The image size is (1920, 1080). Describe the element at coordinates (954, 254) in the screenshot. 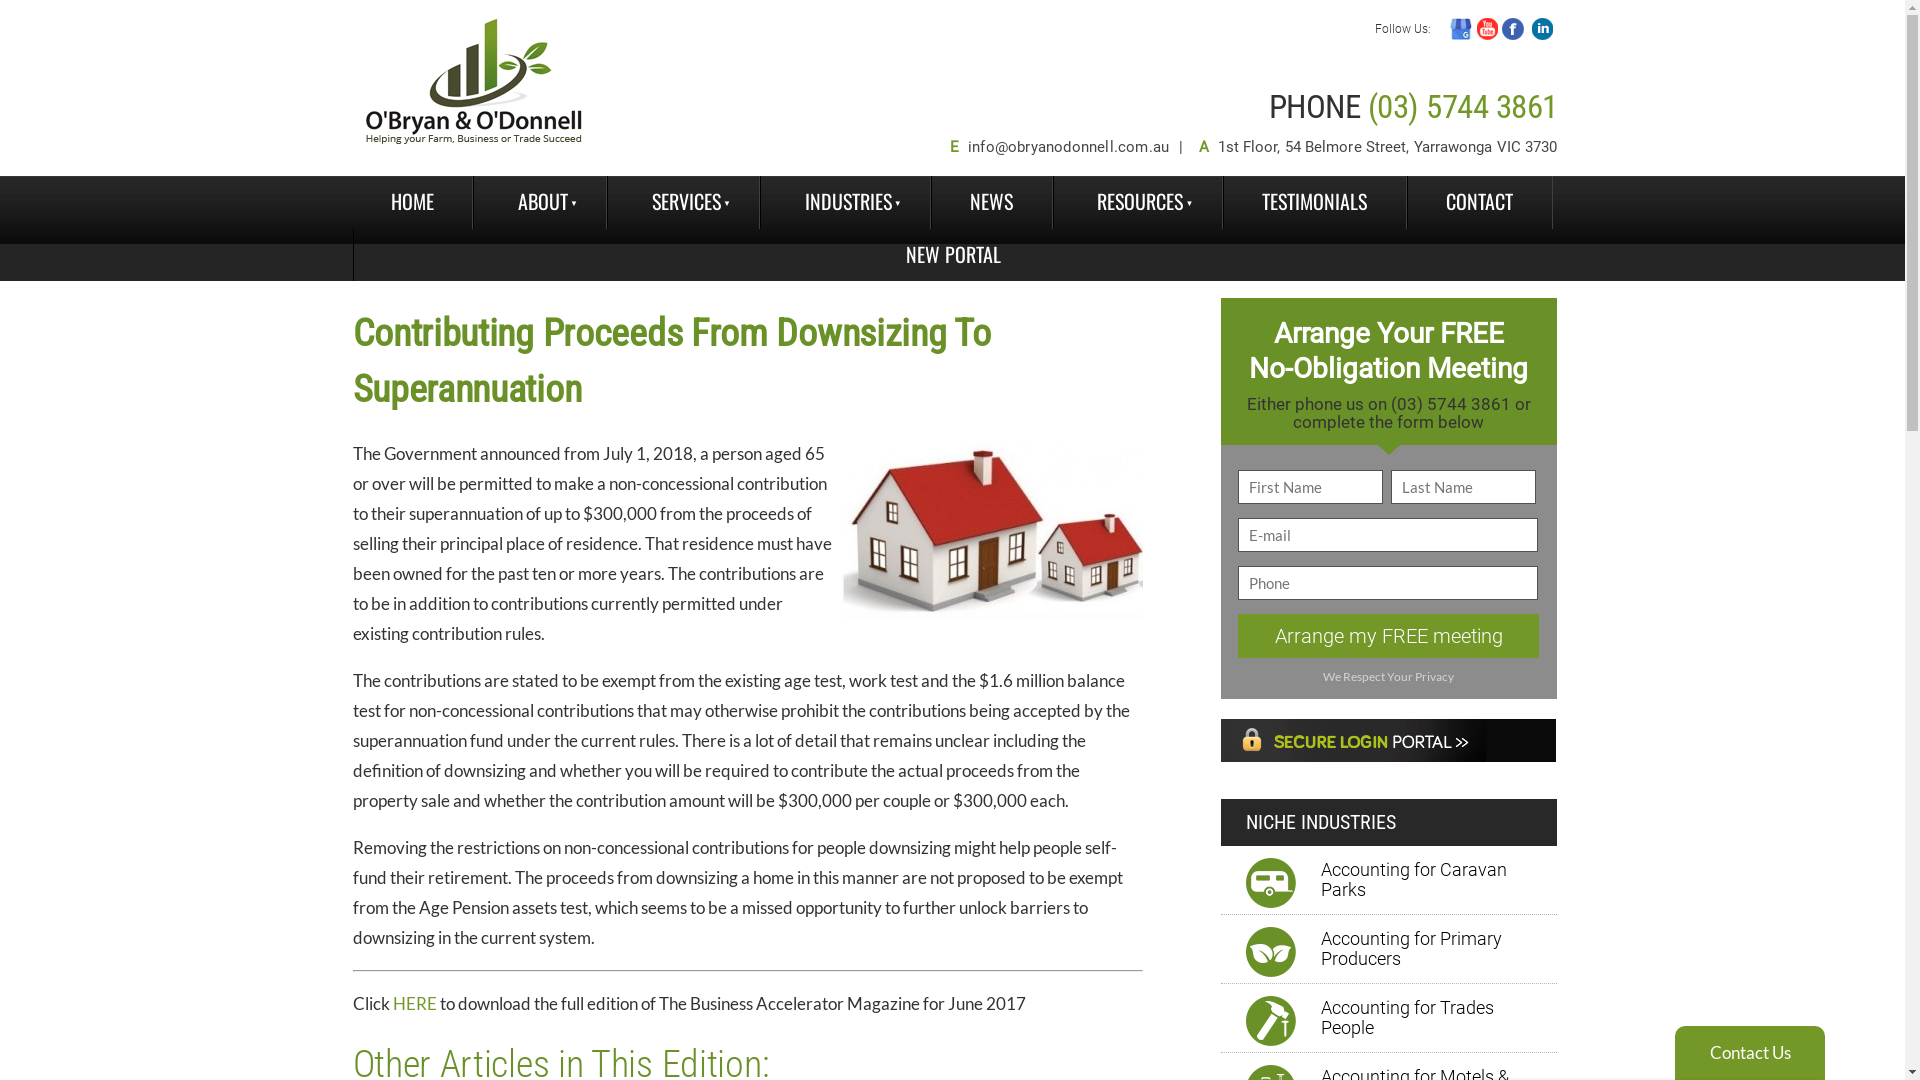

I see `NEW PORTAL` at that location.